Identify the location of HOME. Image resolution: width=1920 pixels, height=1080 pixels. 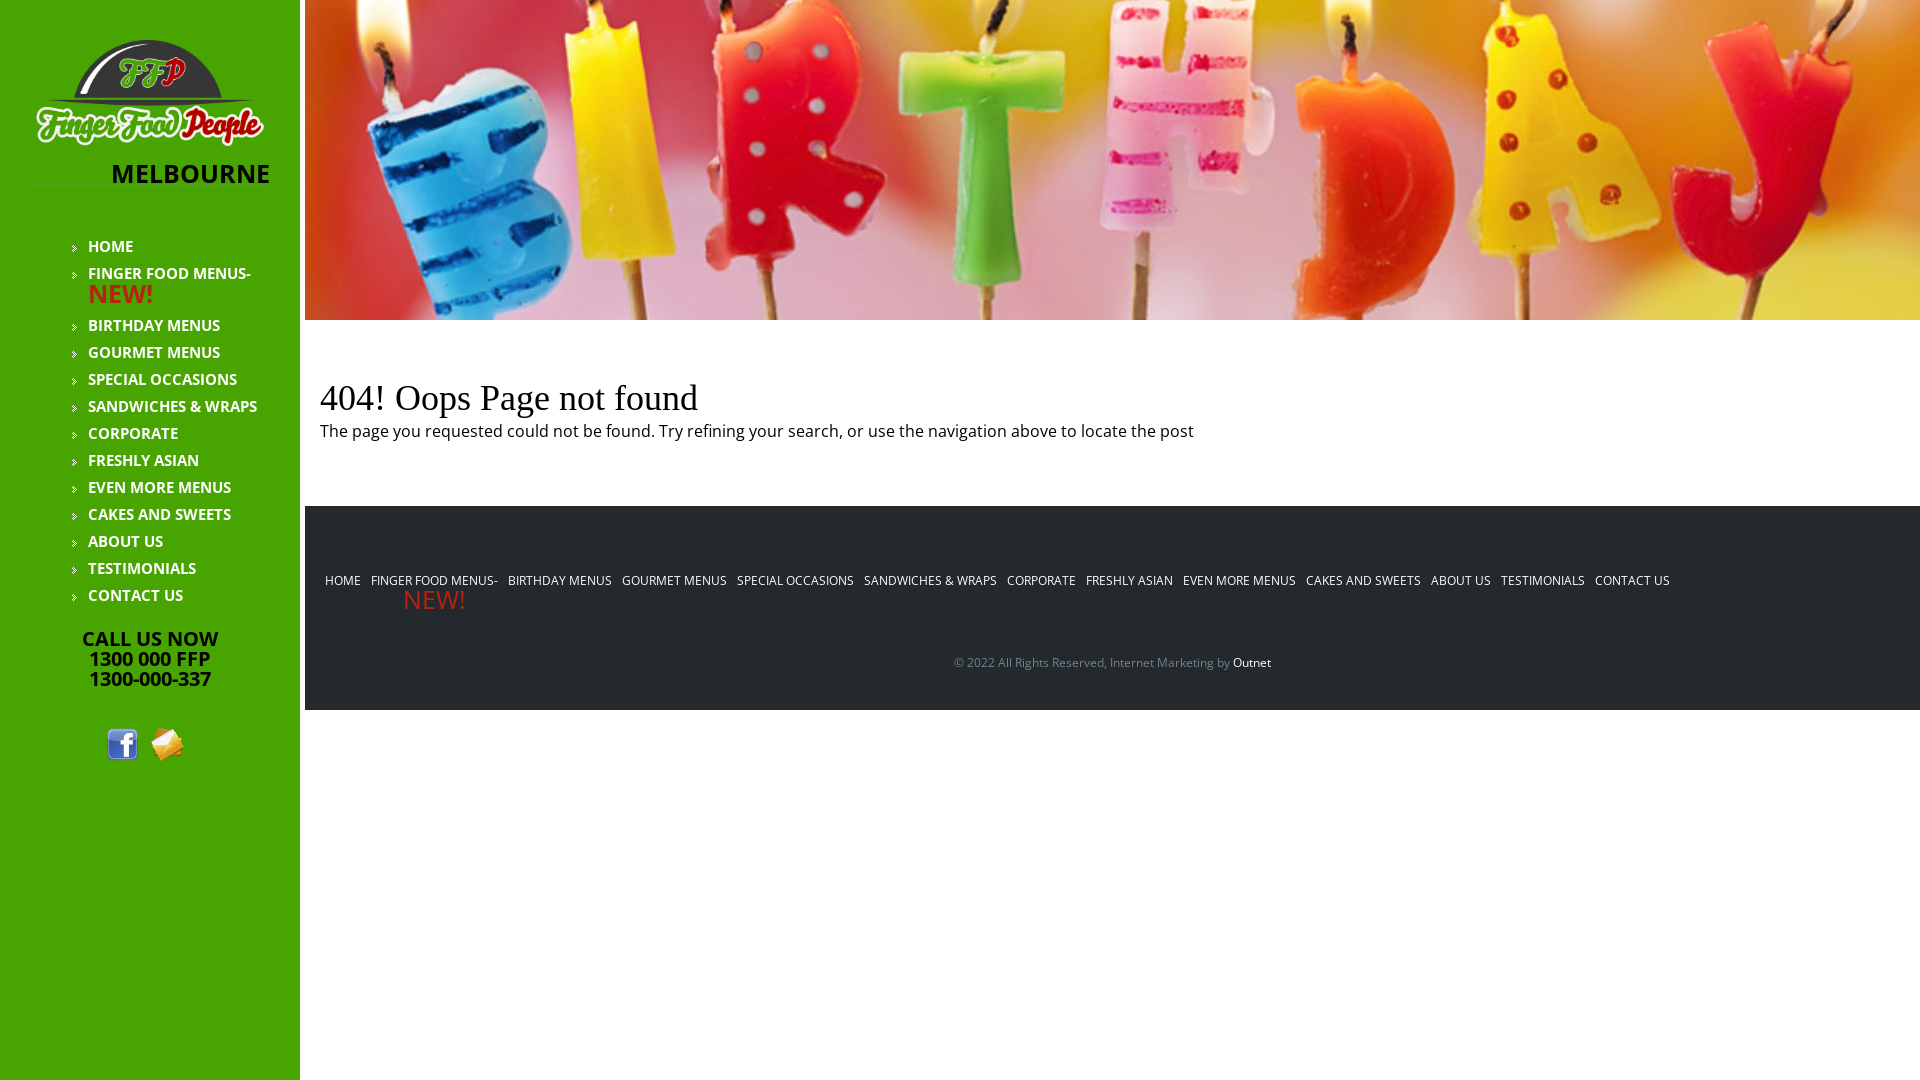
(343, 580).